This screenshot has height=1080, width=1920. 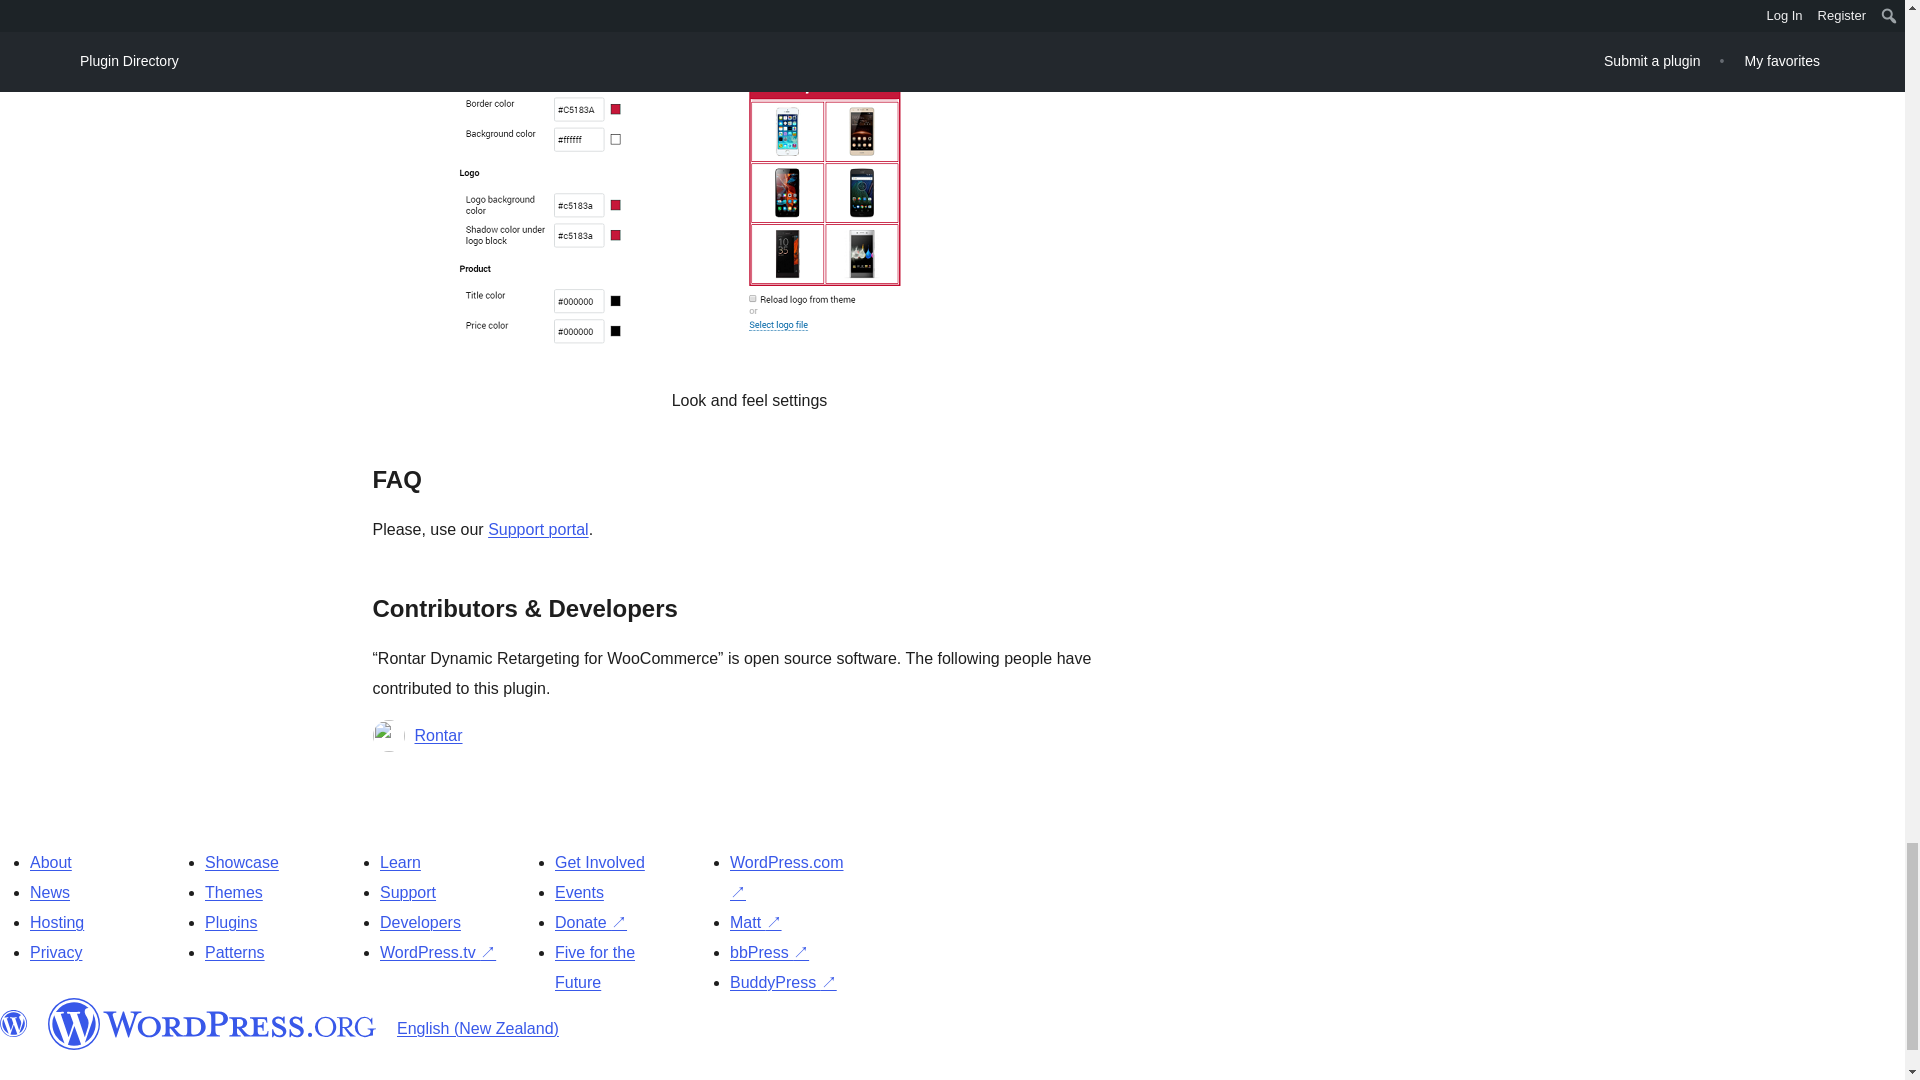 I want to click on Rontar, so click(x=438, y=736).